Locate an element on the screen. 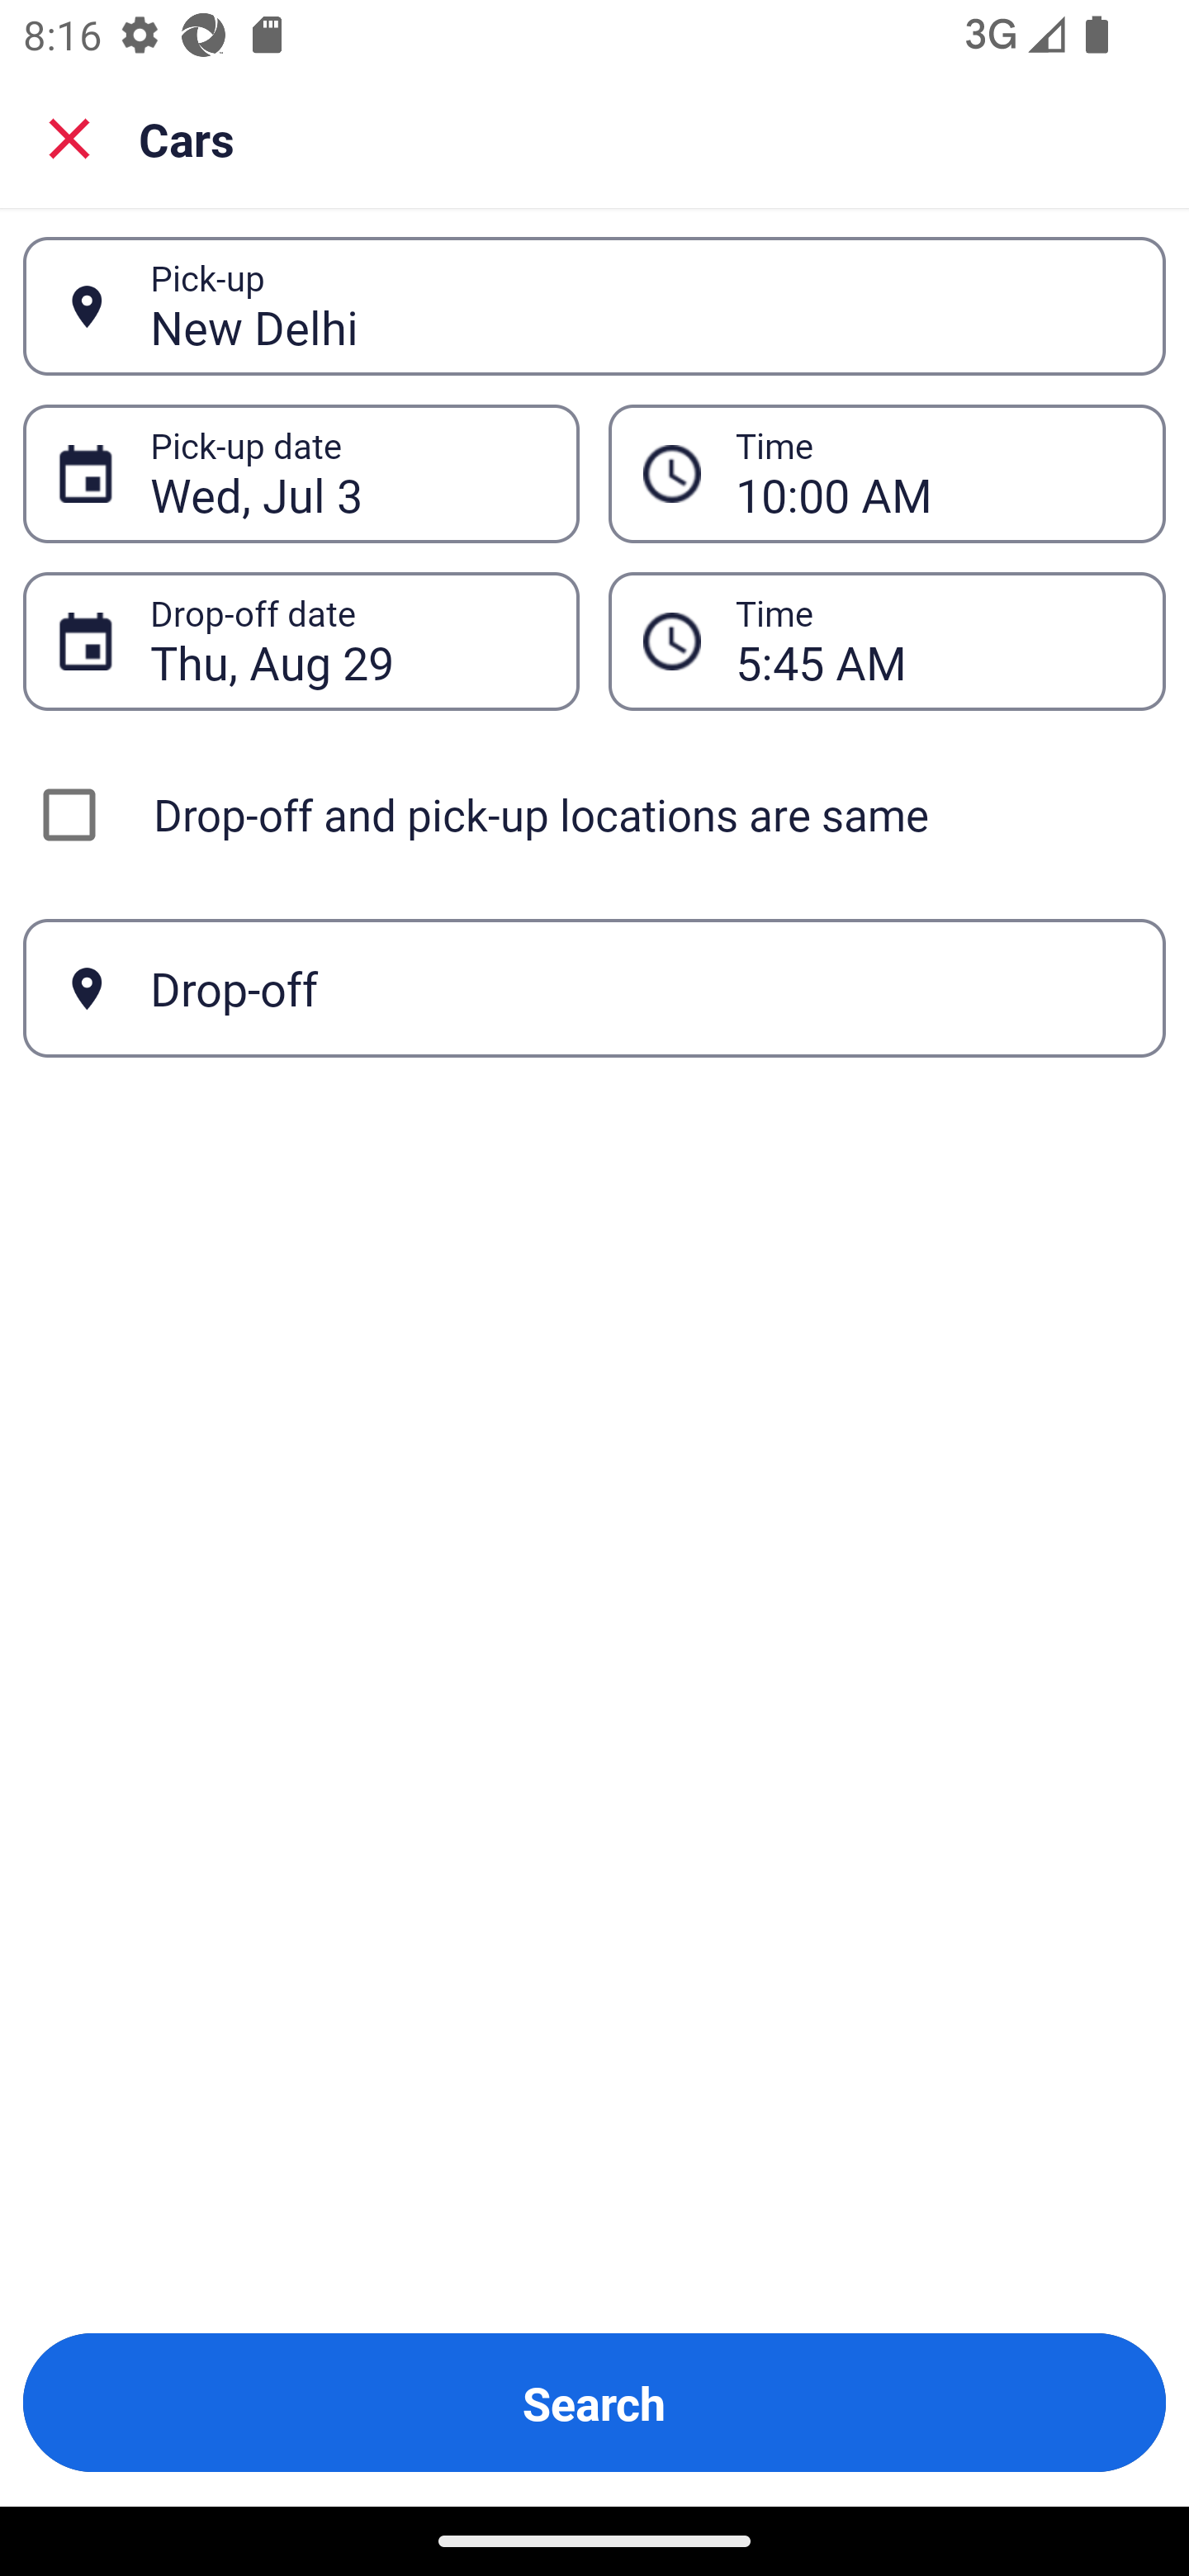 Image resolution: width=1189 pixels, height=2576 pixels. 5:45 AM is located at coordinates (933, 641).